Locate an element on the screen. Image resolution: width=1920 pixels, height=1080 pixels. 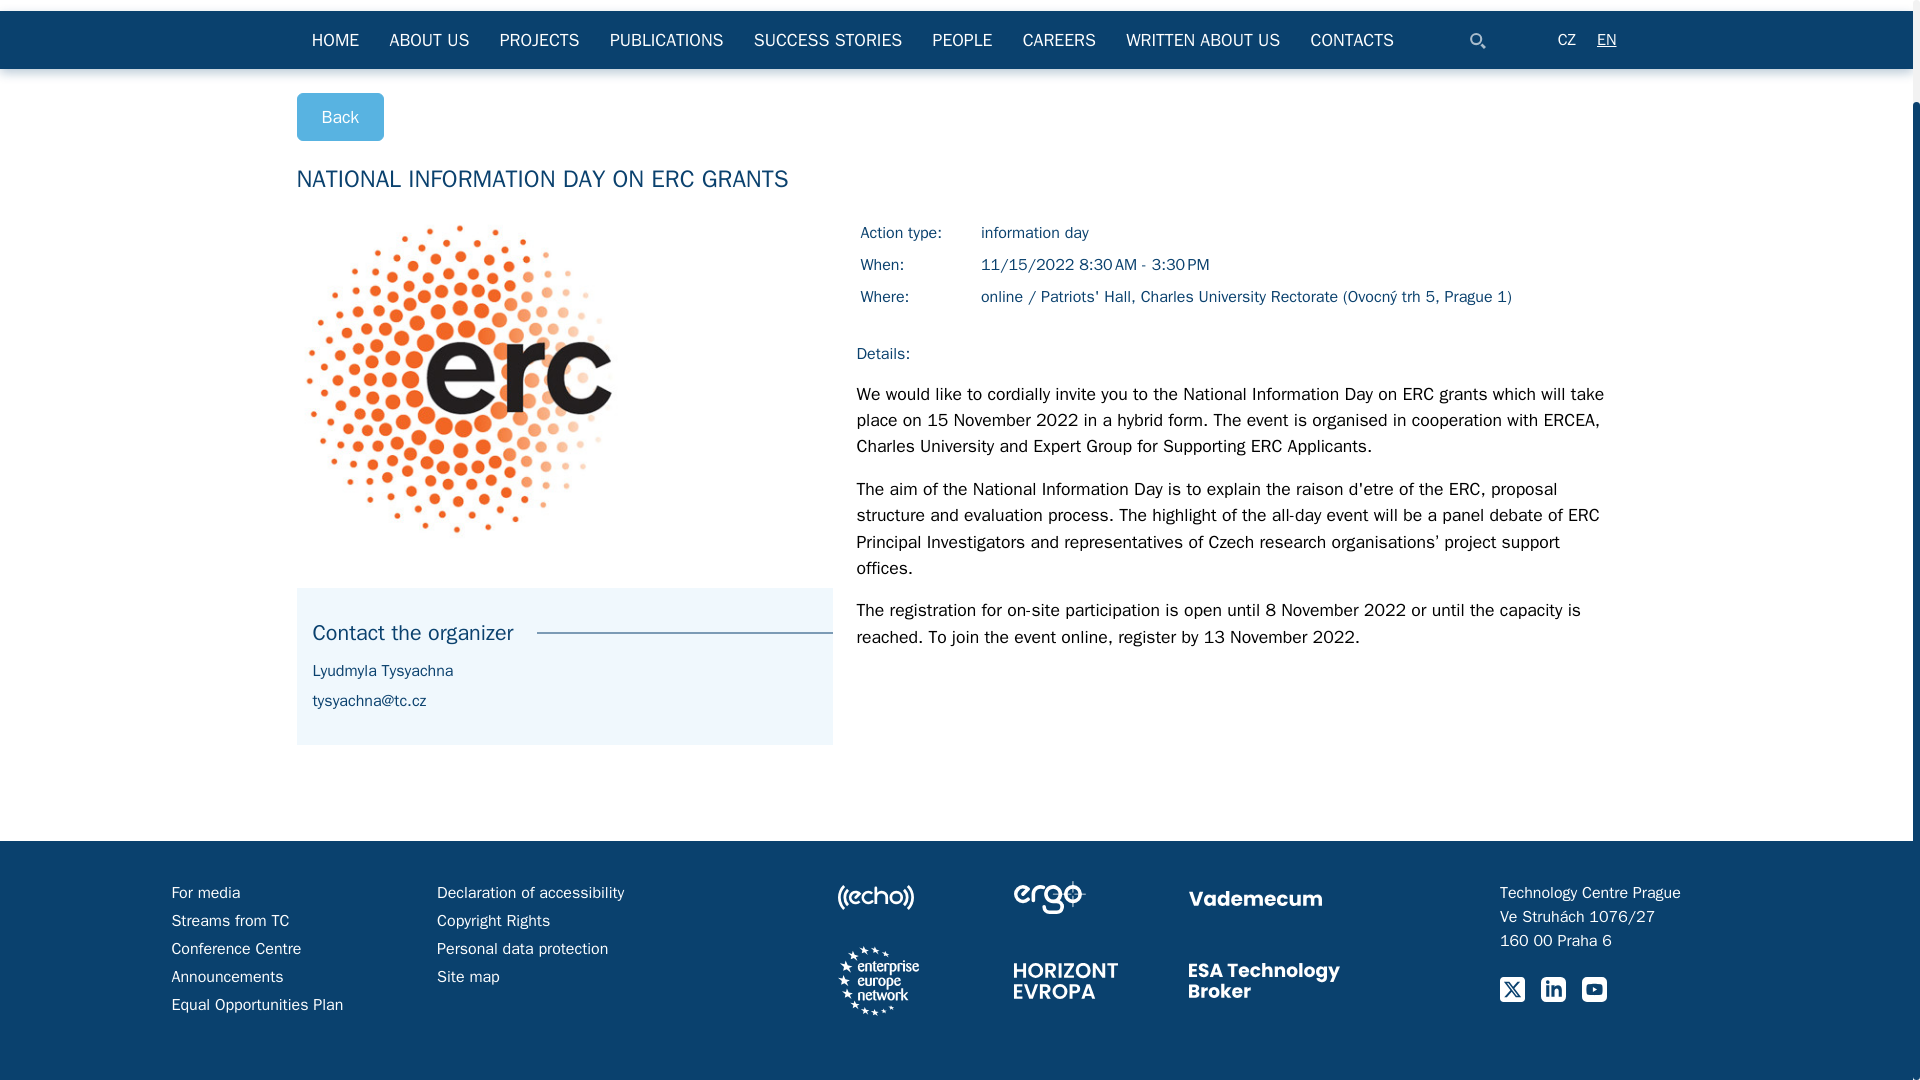
EN is located at coordinates (1606, 40).